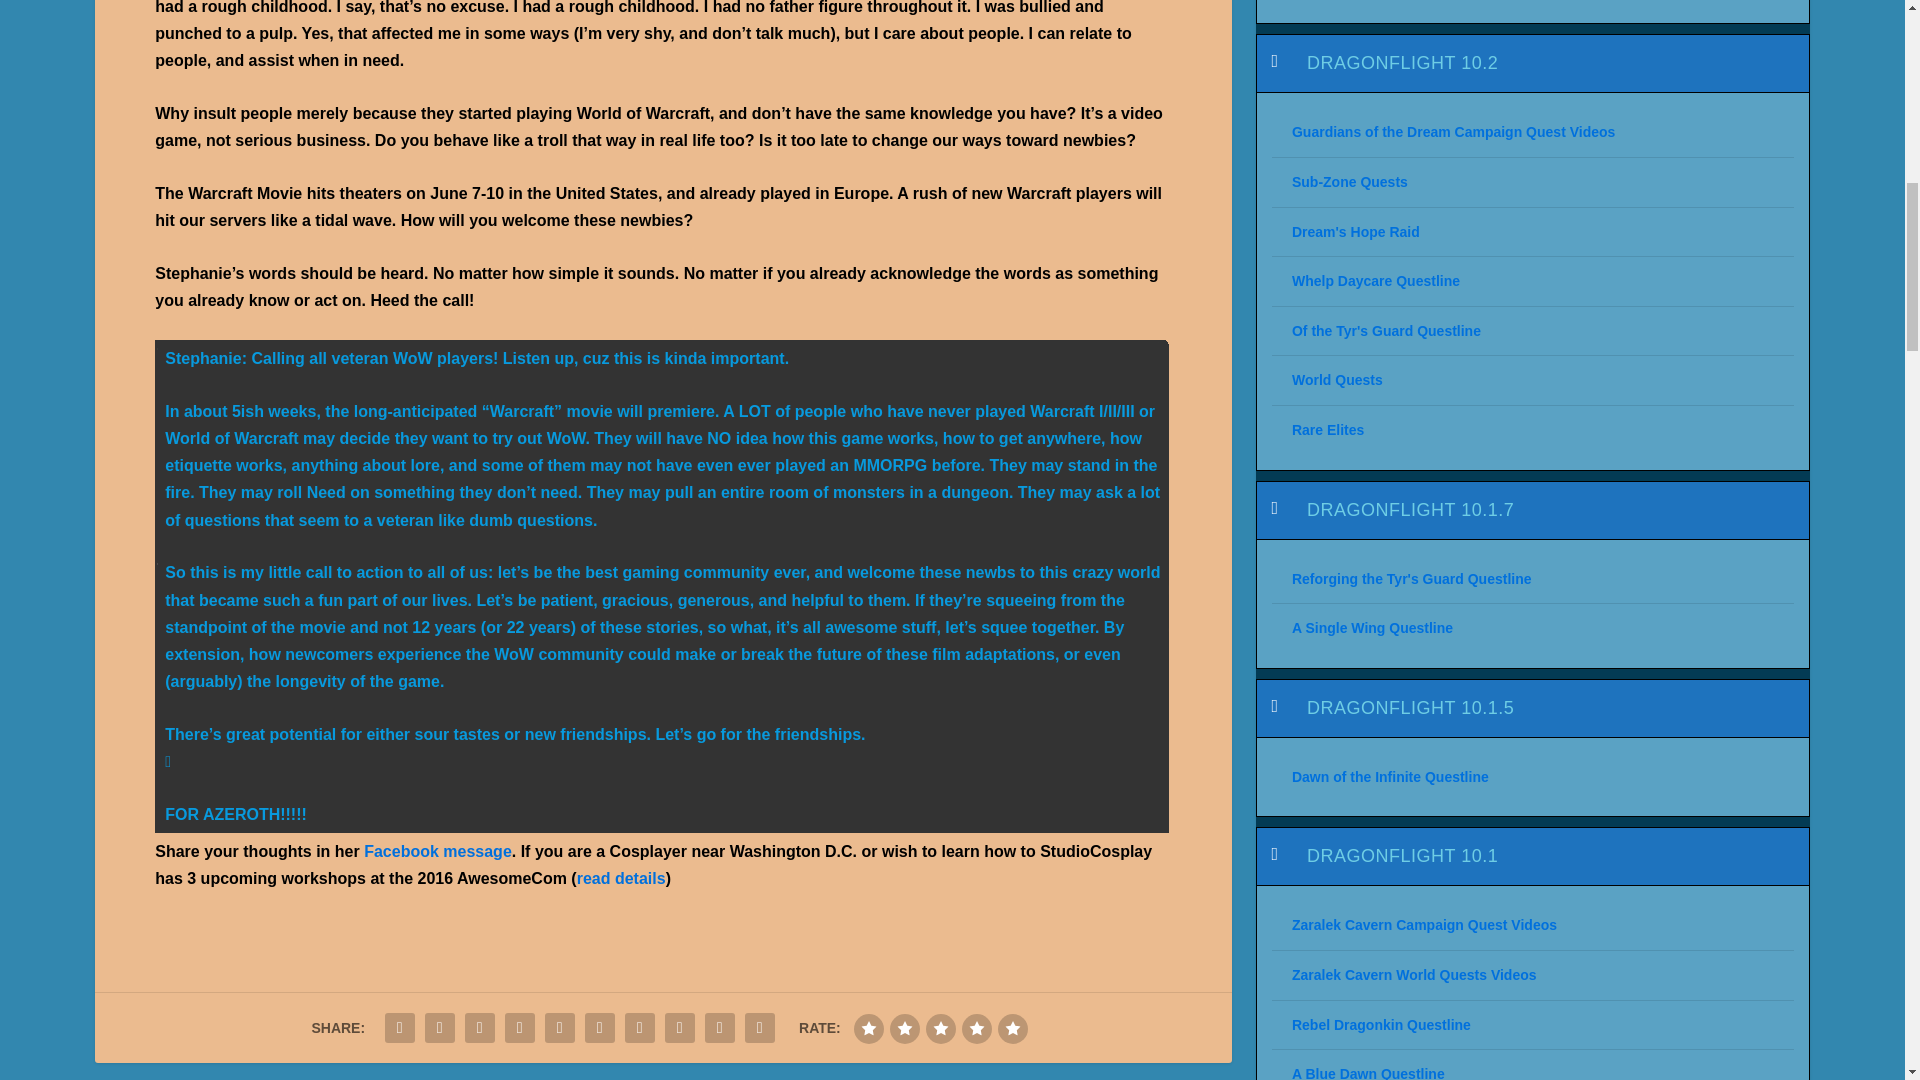 This screenshot has width=1920, height=1080. What do you see at coordinates (622, 878) in the screenshot?
I see `read details` at bounding box center [622, 878].